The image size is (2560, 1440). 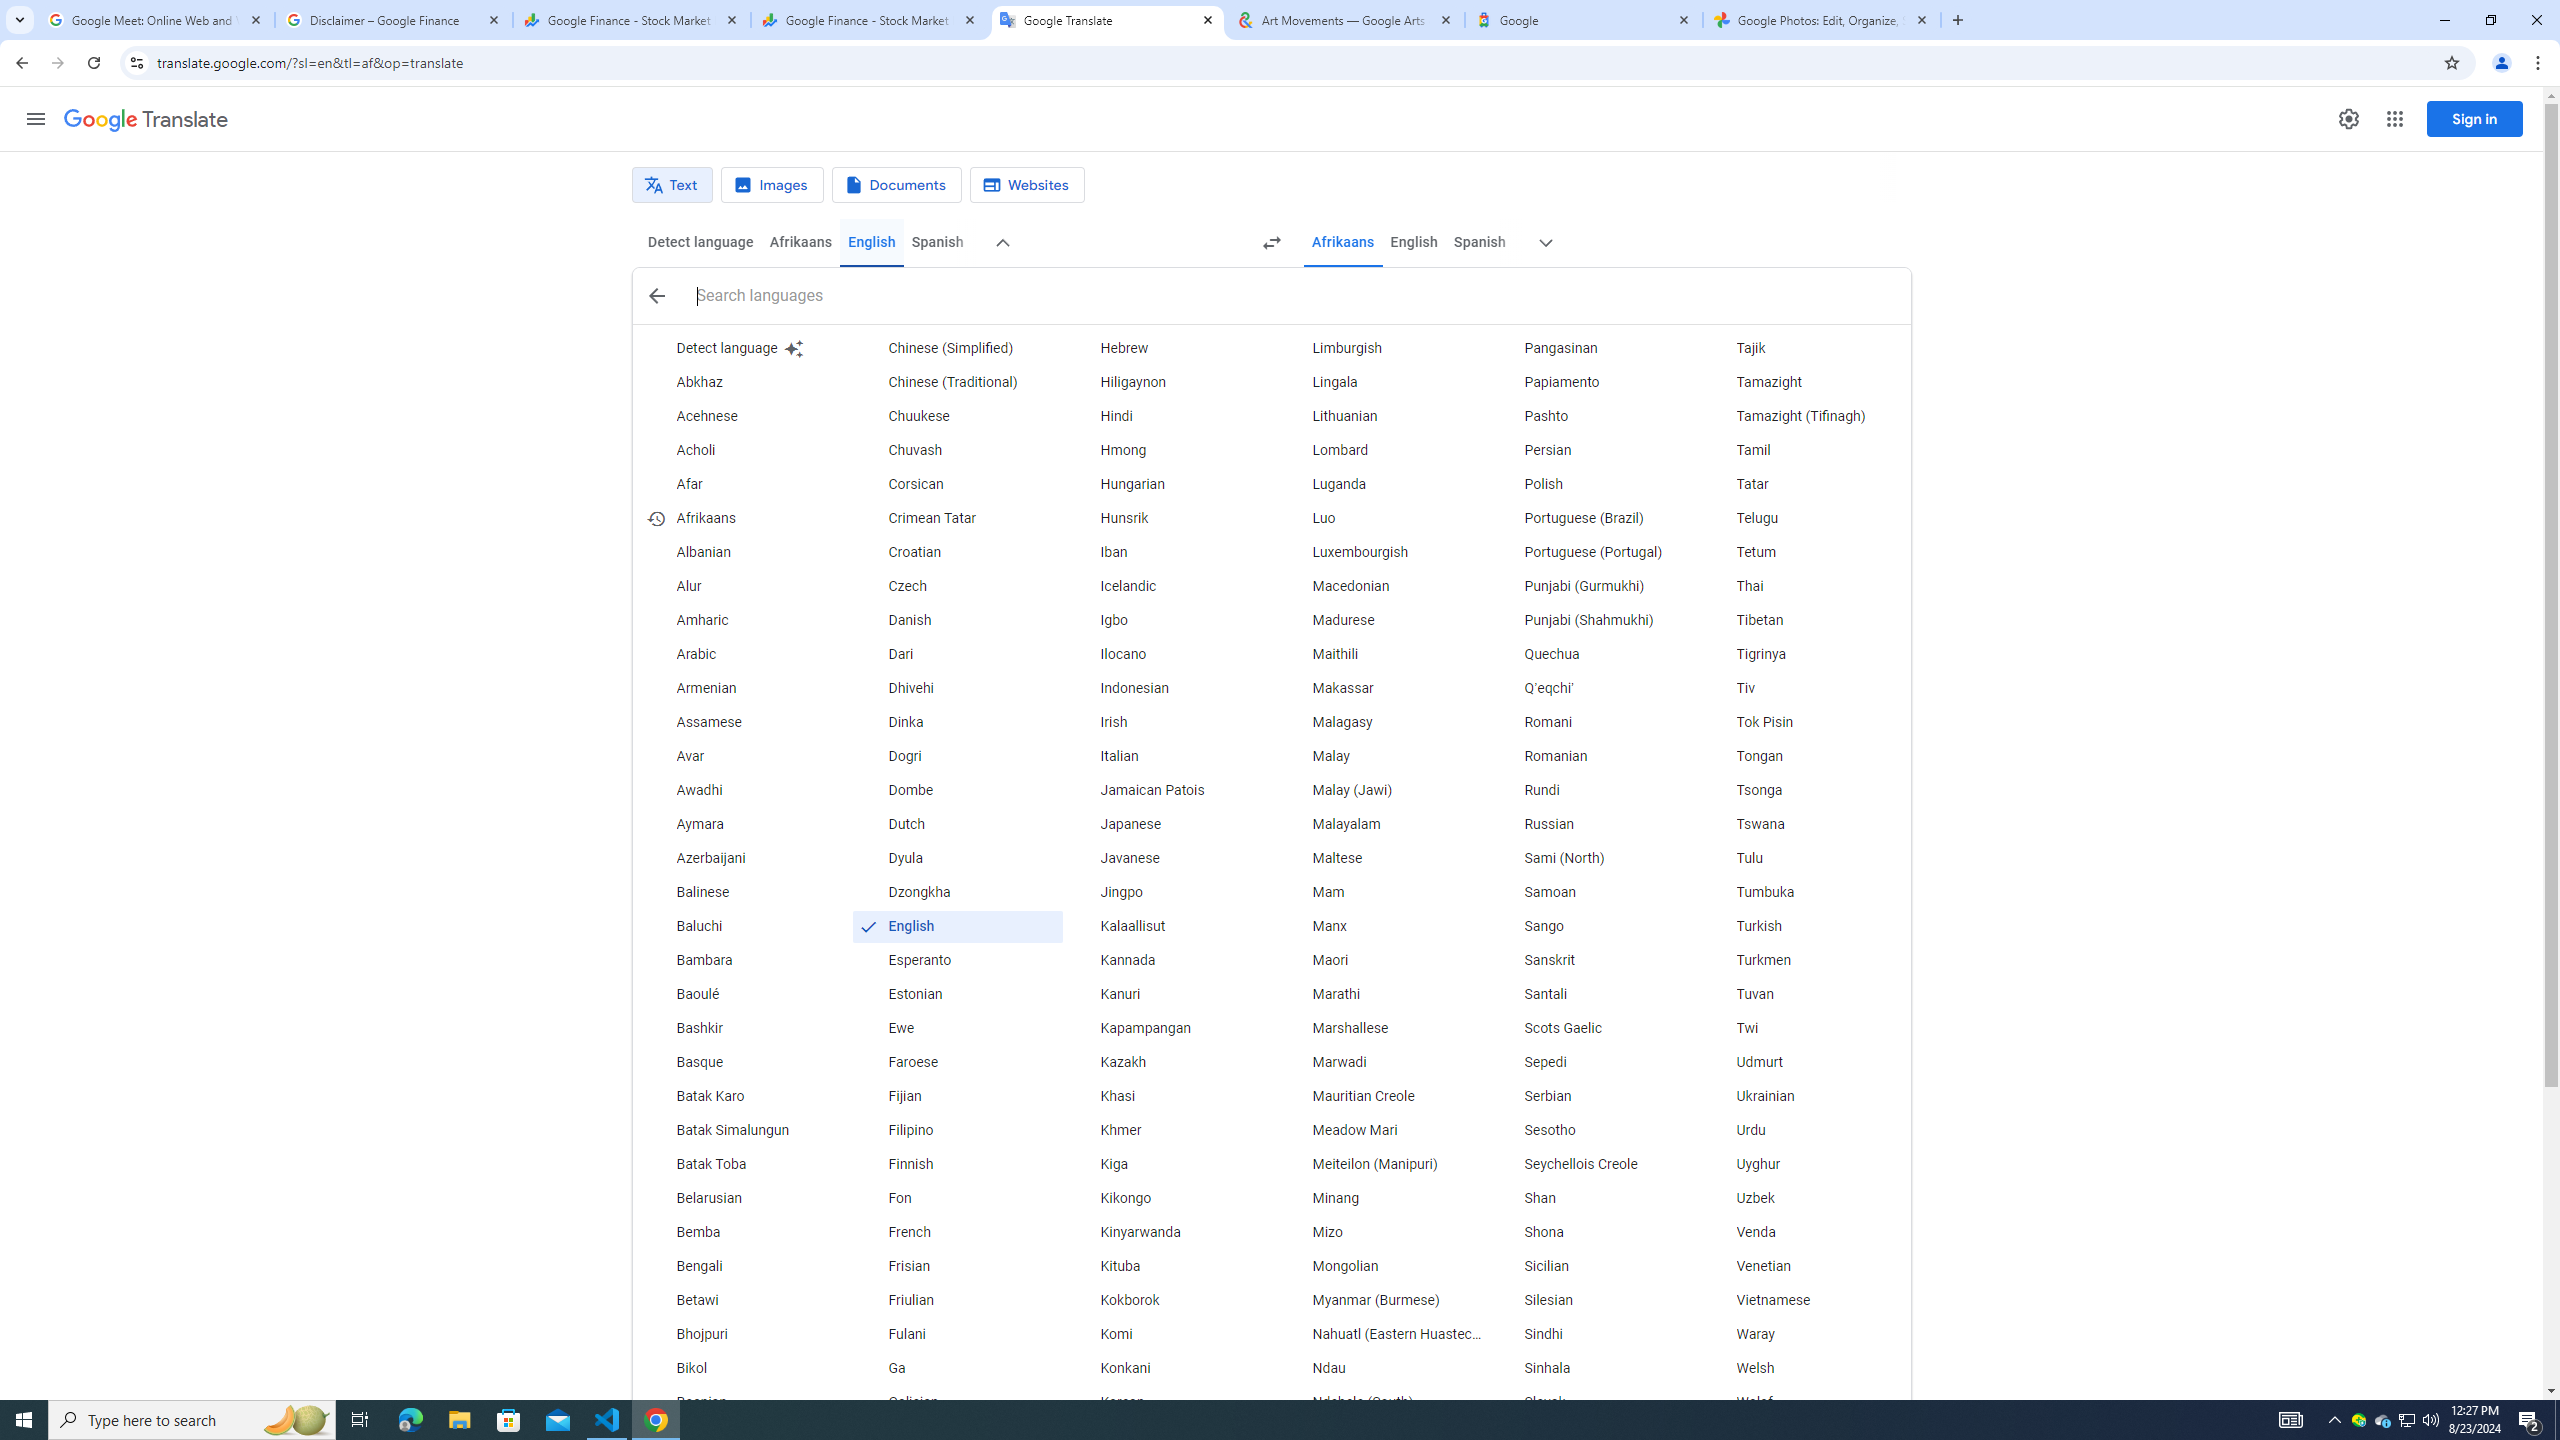 I want to click on Danish, so click(x=957, y=620).